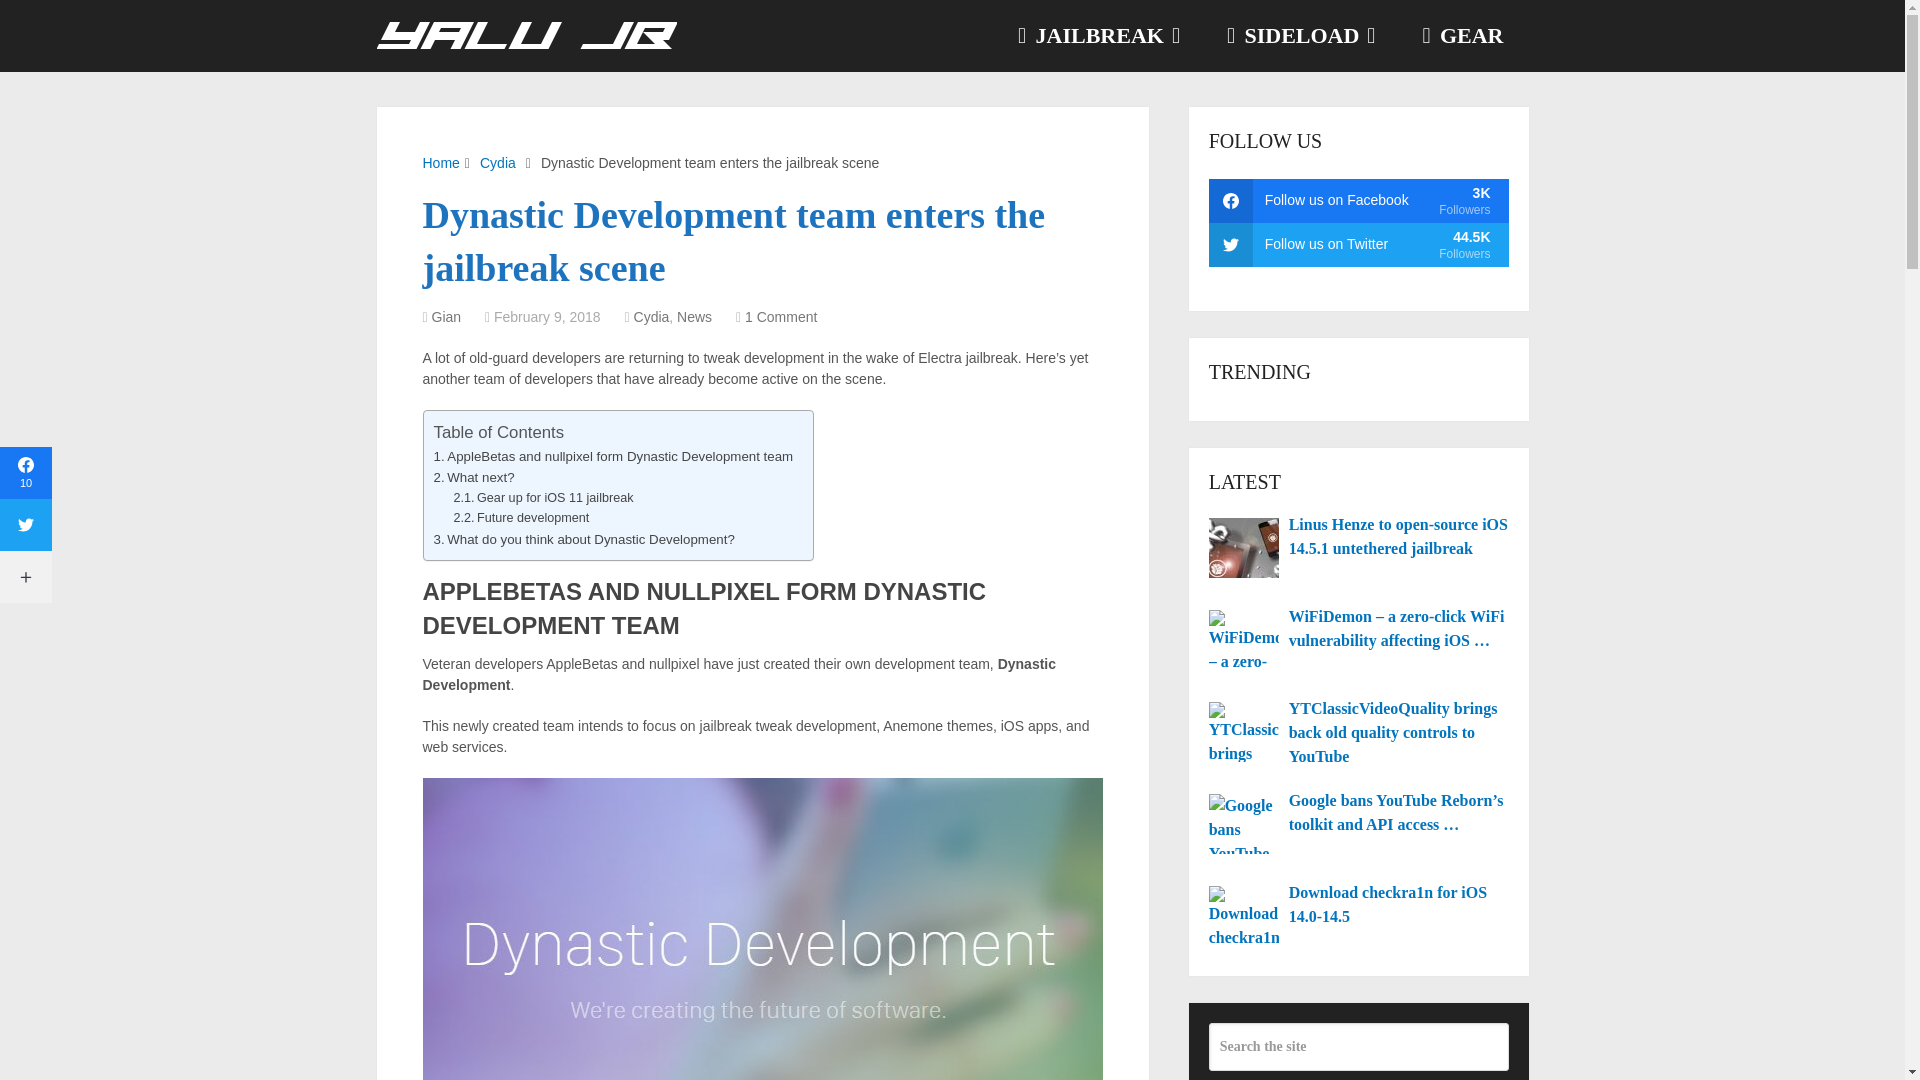 This screenshot has width=1920, height=1080. I want to click on Cydia, so click(498, 162).